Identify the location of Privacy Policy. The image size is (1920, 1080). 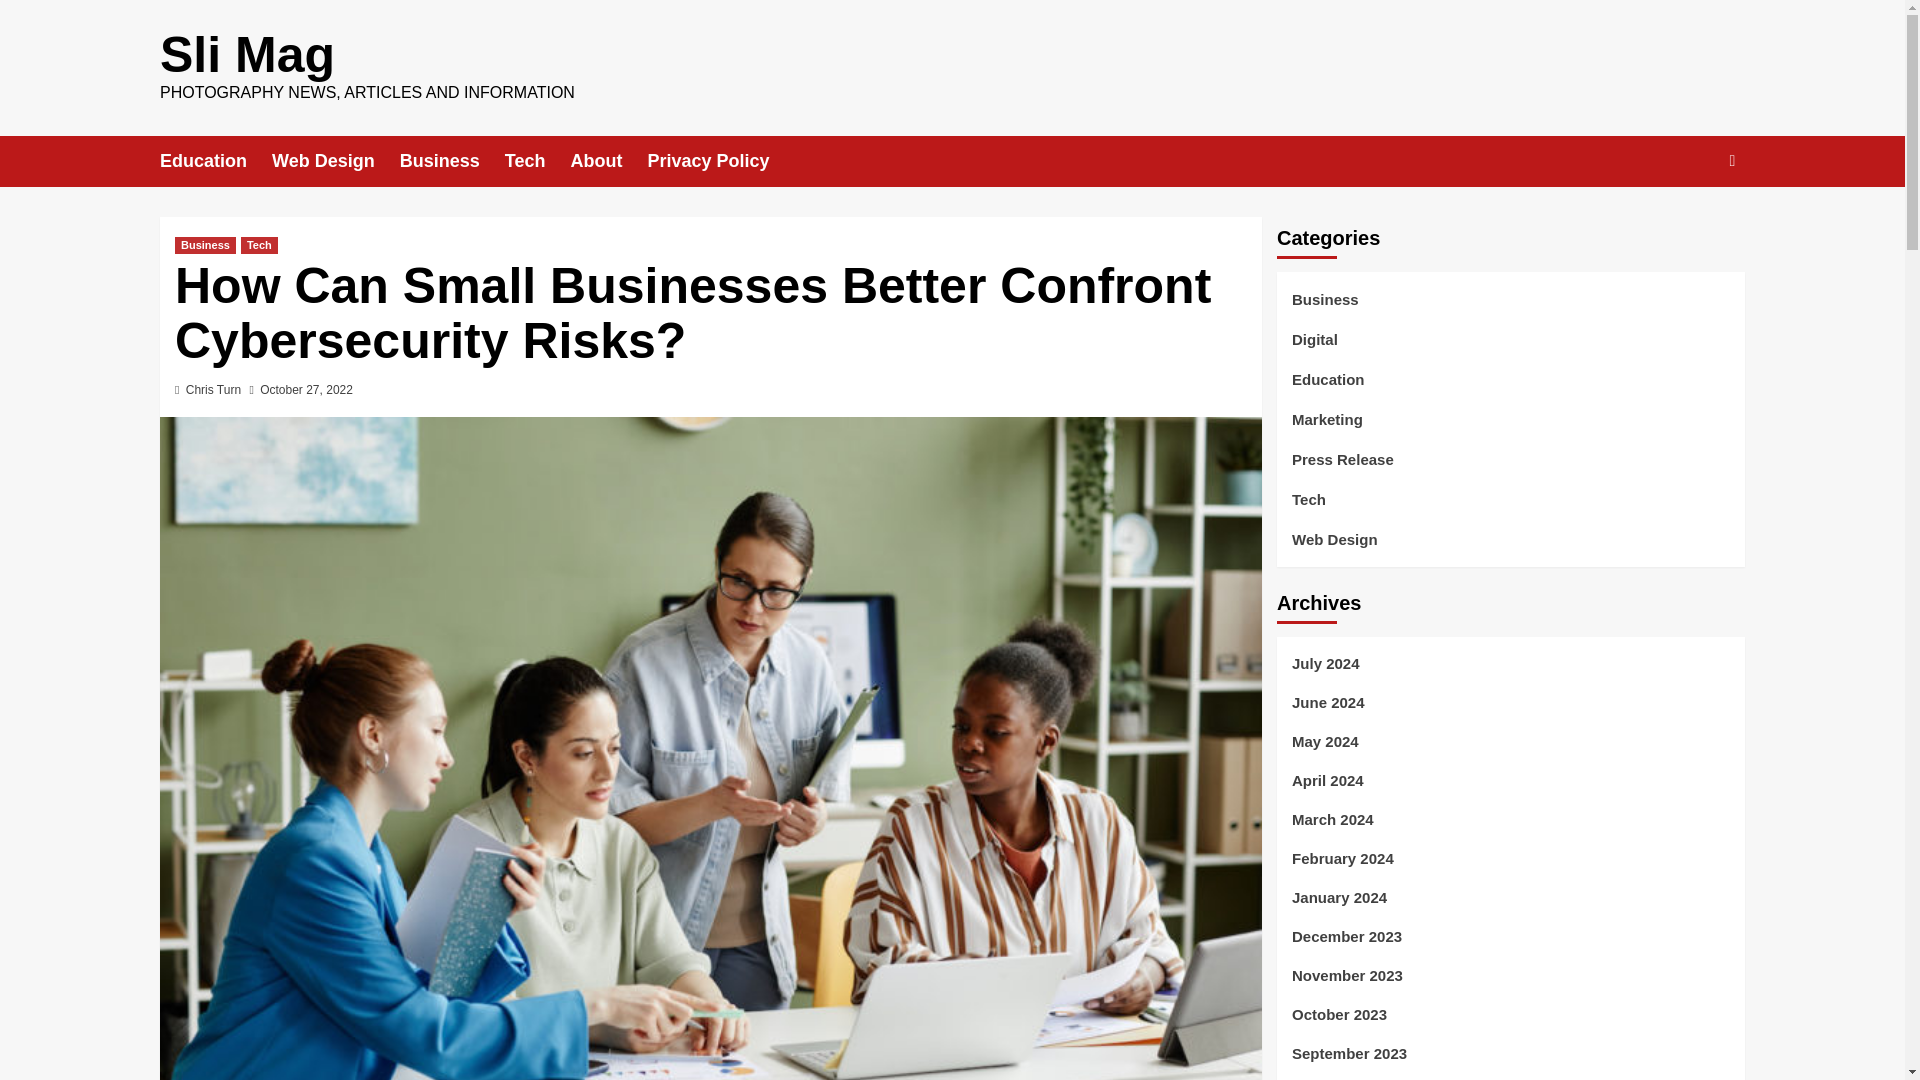
(720, 161).